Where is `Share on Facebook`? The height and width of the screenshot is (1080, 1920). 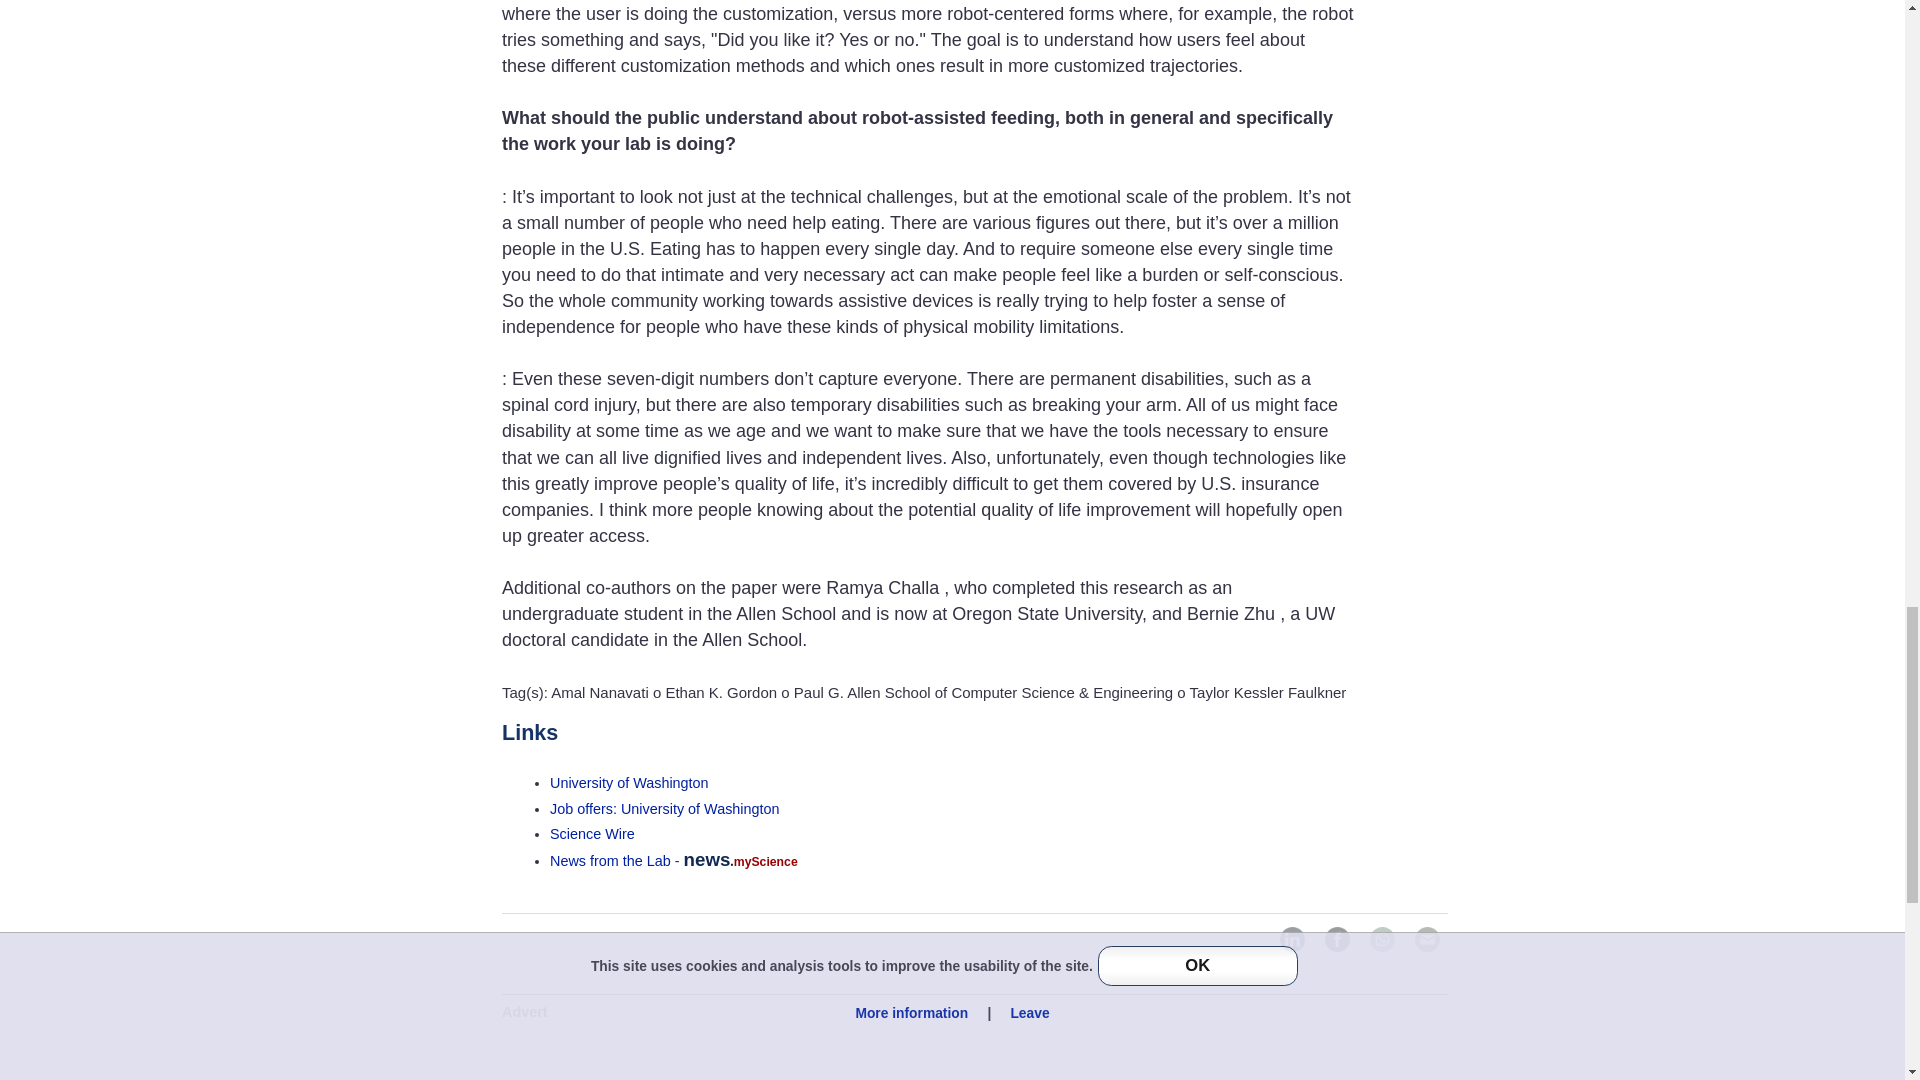 Share on Facebook is located at coordinates (1336, 938).